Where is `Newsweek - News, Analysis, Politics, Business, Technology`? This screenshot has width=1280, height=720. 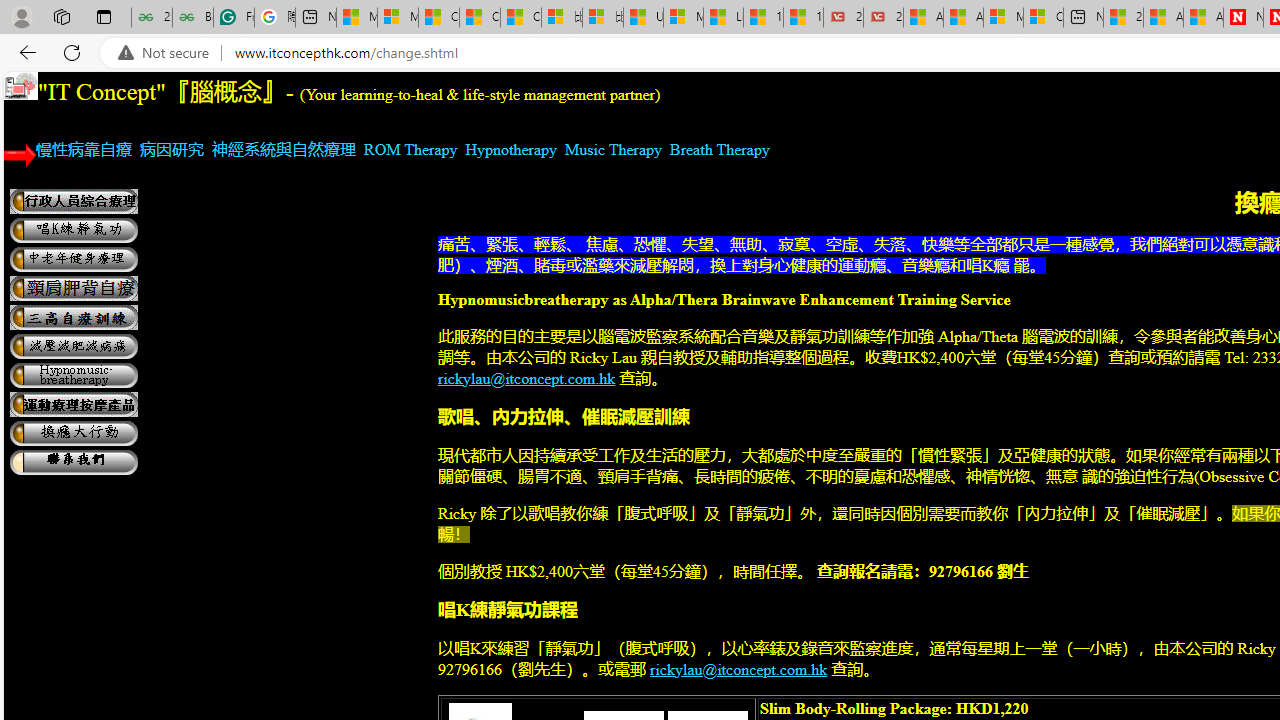 Newsweek - News, Analysis, Politics, Business, Technology is located at coordinates (1243, 18).